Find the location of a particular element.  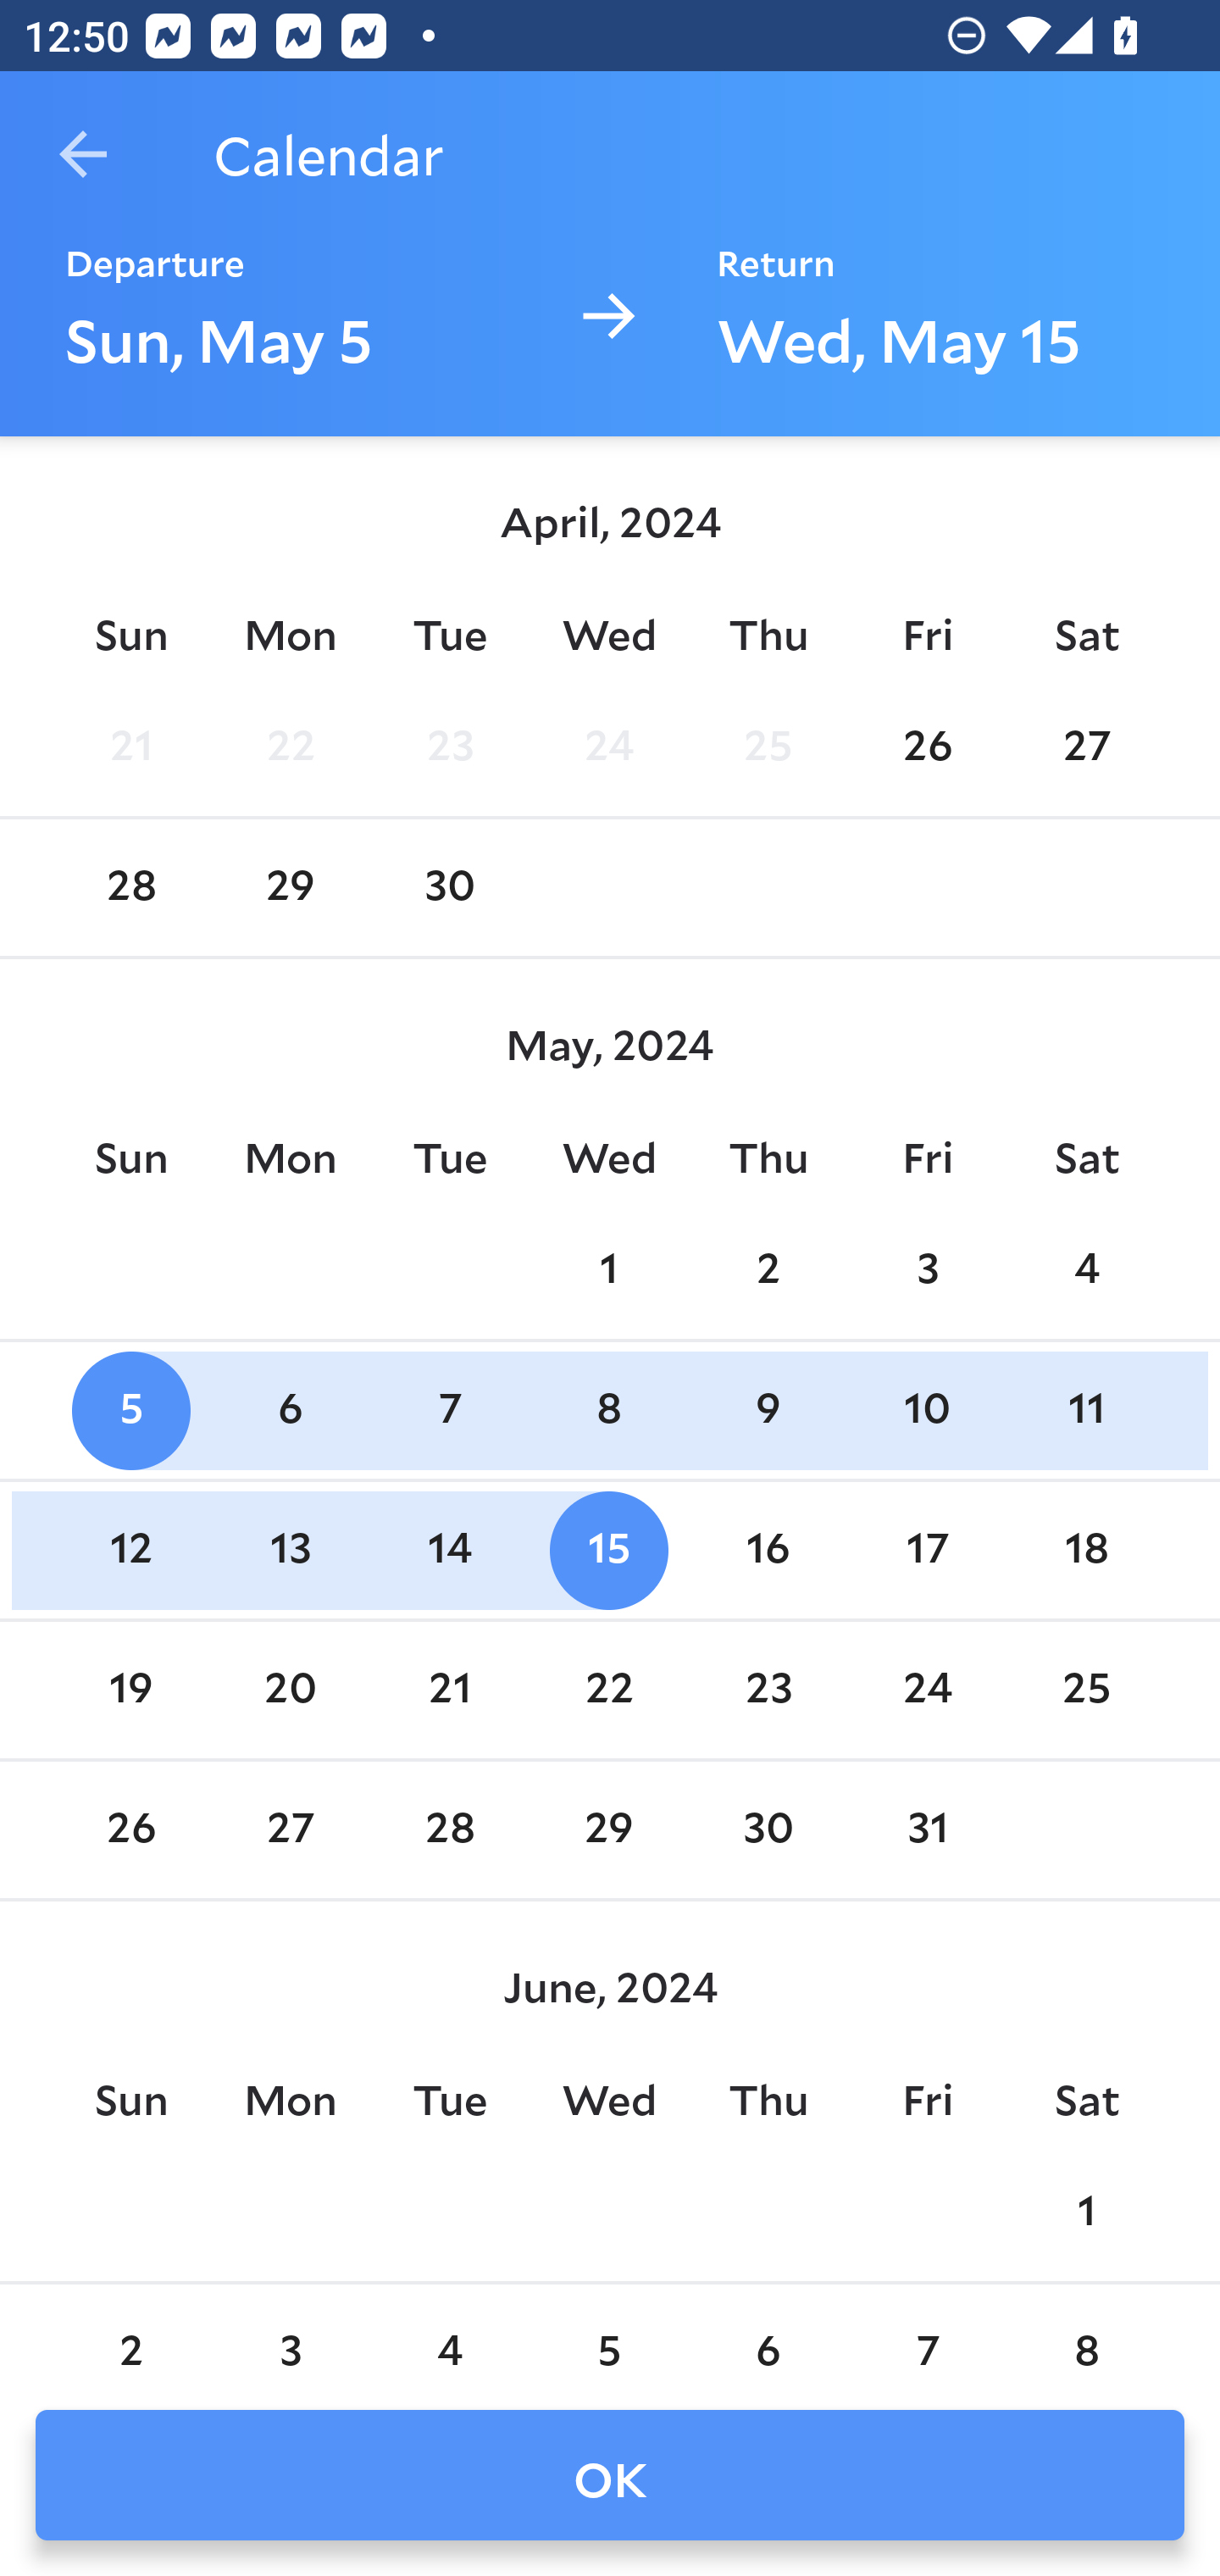

21 is located at coordinates (130, 747).